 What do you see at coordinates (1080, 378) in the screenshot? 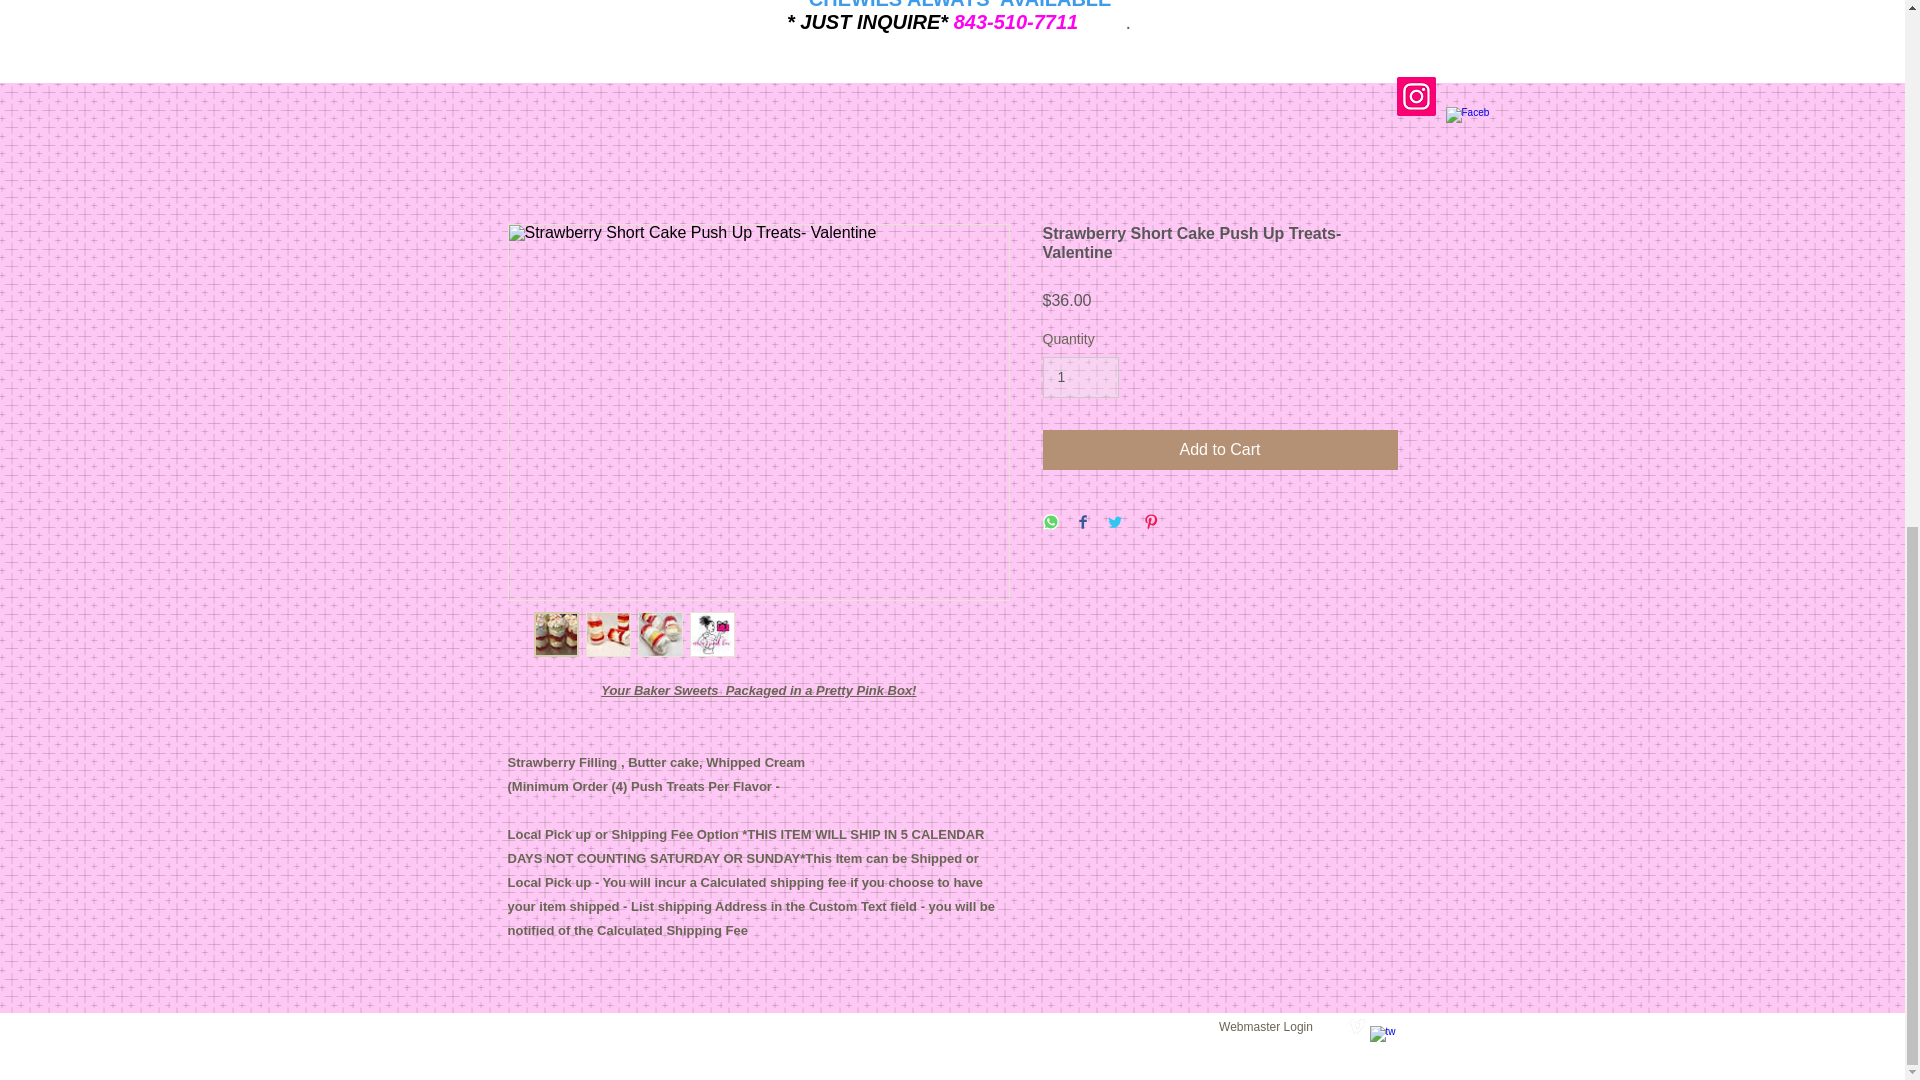
I see `1` at bounding box center [1080, 378].